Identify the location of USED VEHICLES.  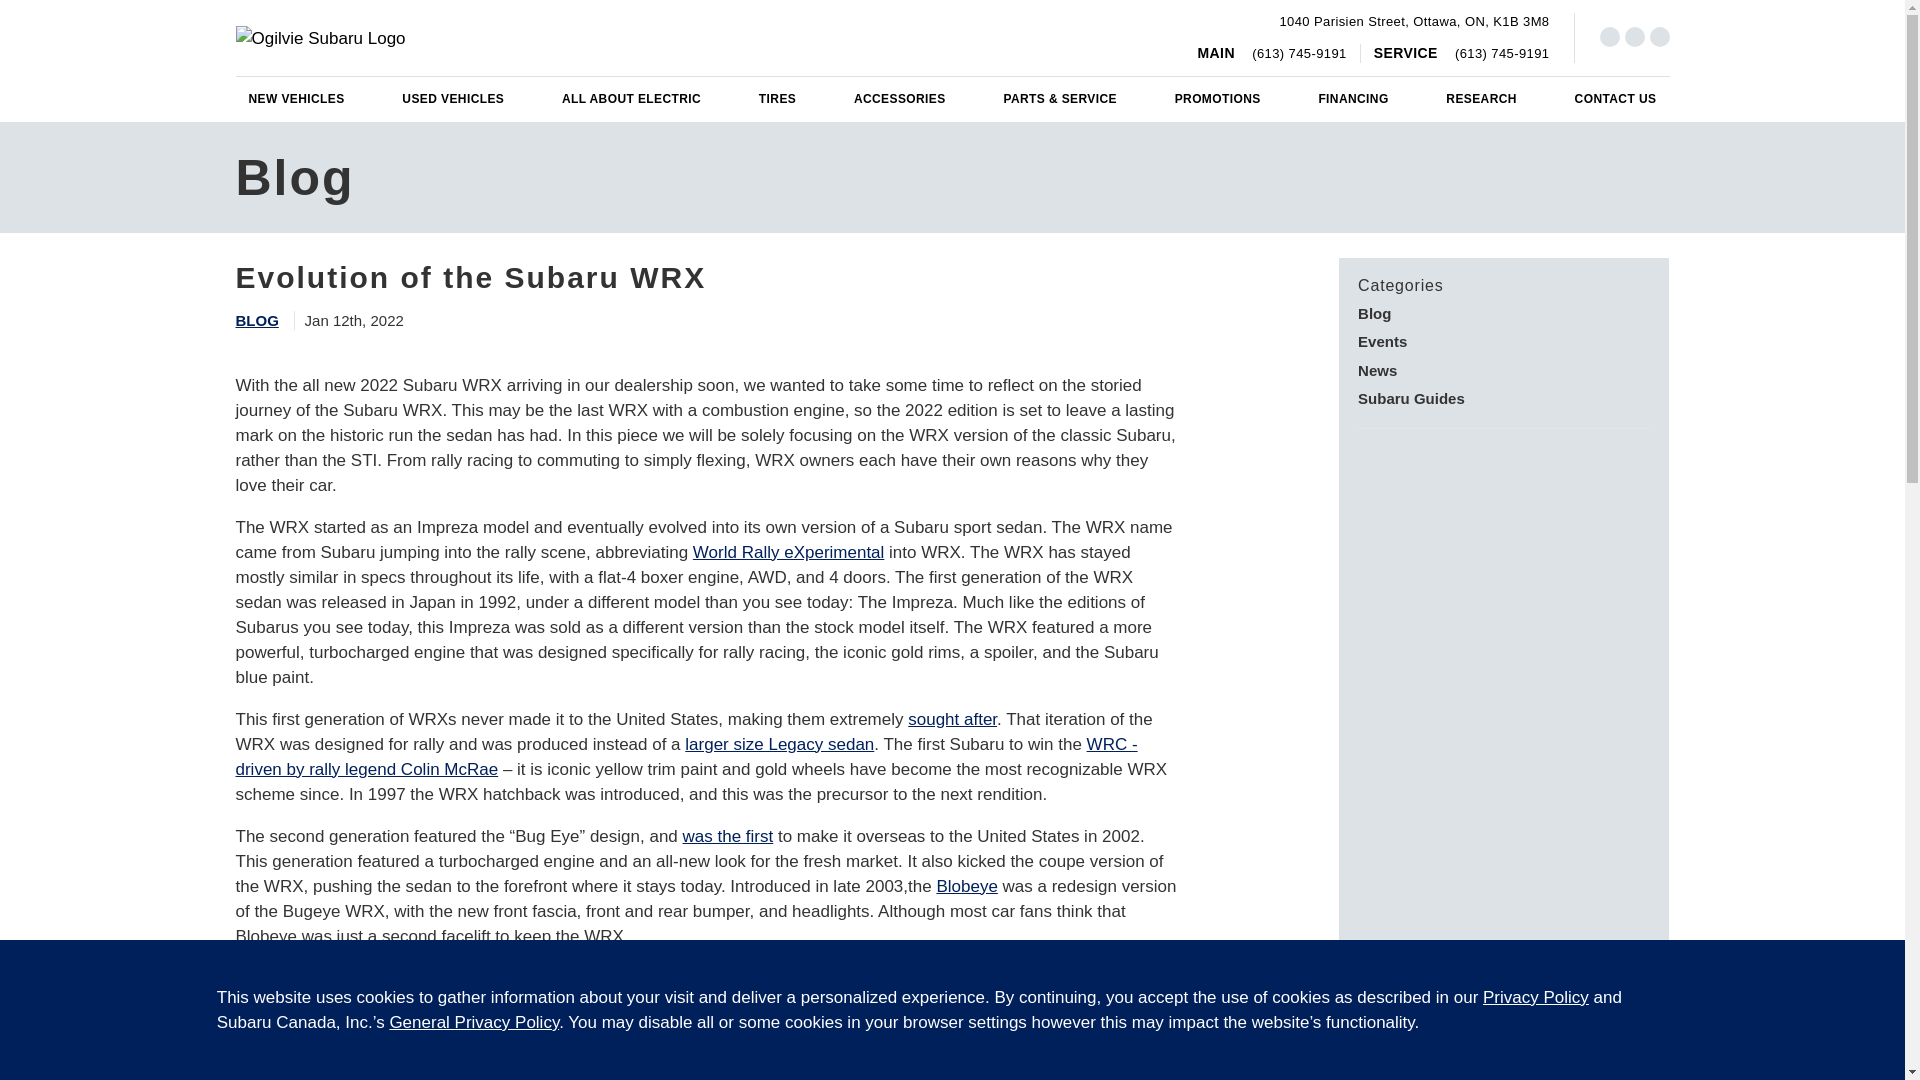
(452, 99).